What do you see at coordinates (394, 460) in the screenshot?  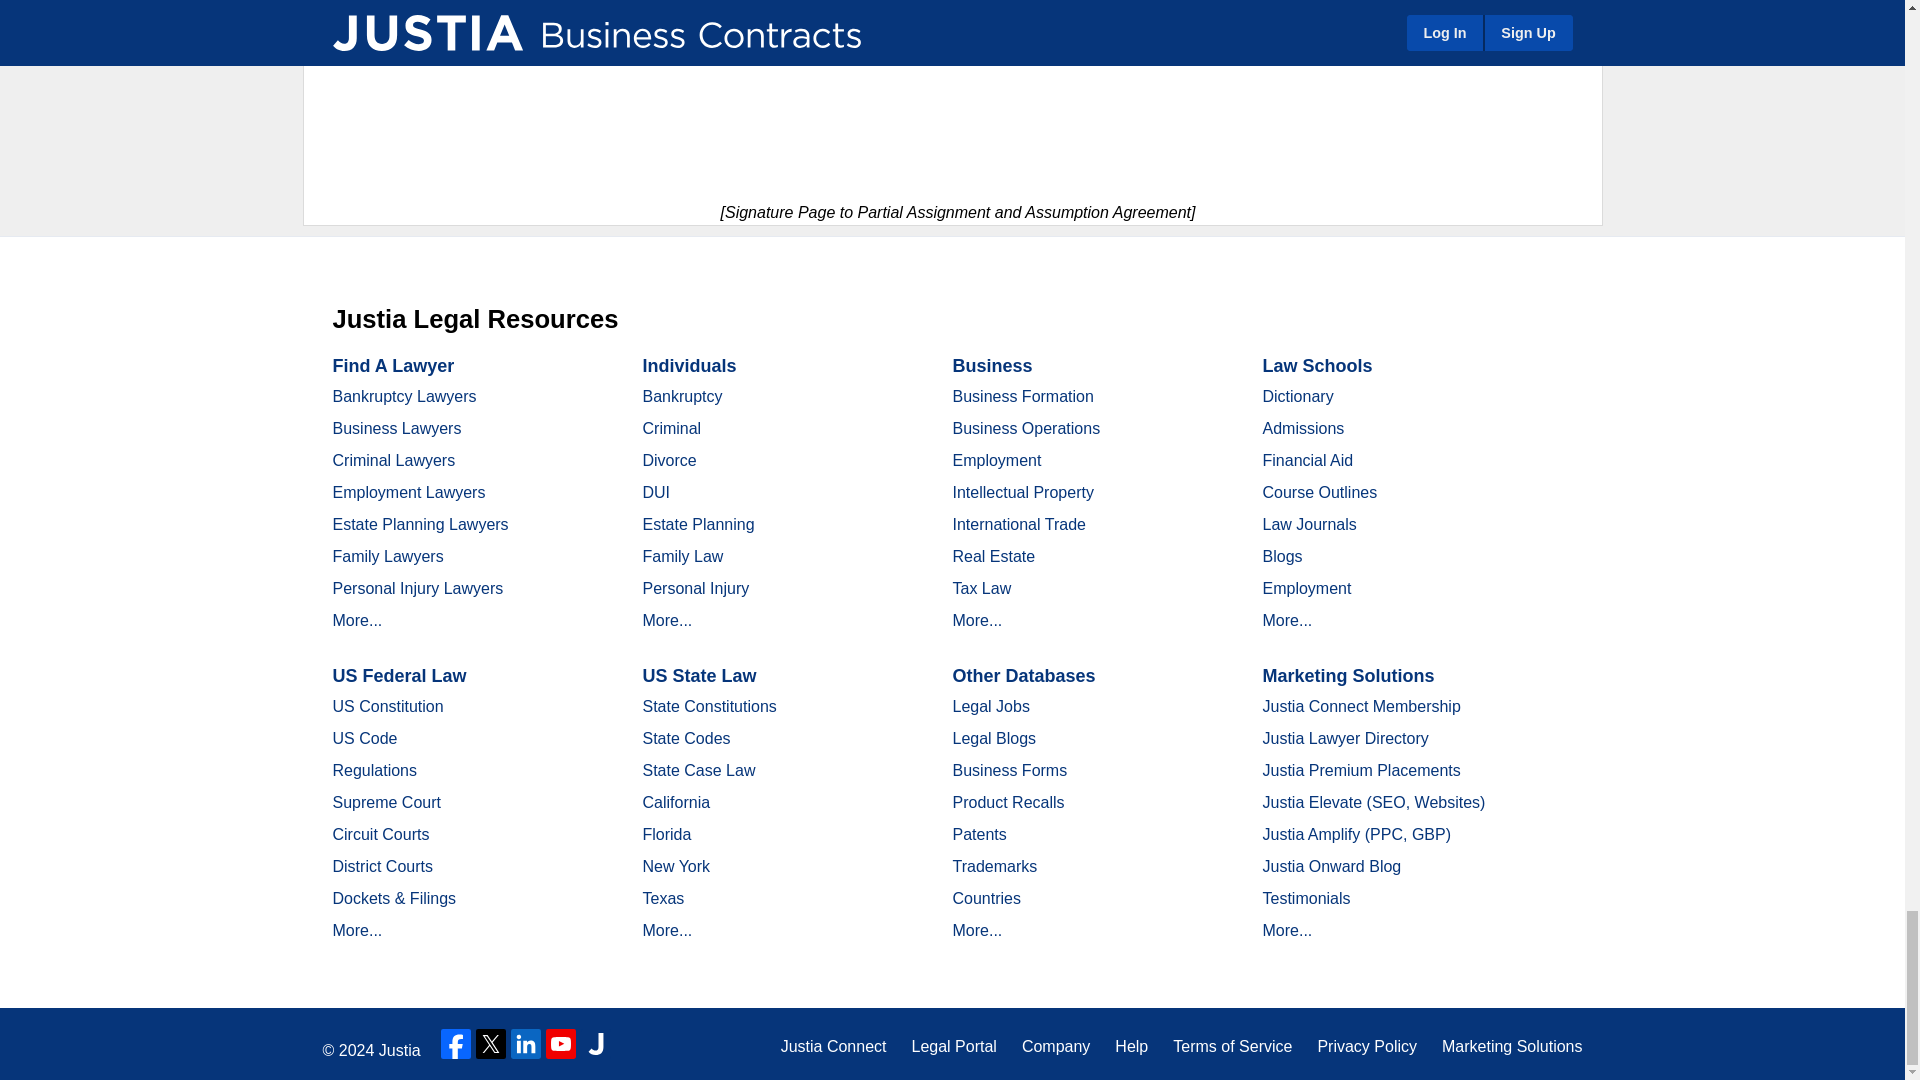 I see `Criminal Lawyers` at bounding box center [394, 460].